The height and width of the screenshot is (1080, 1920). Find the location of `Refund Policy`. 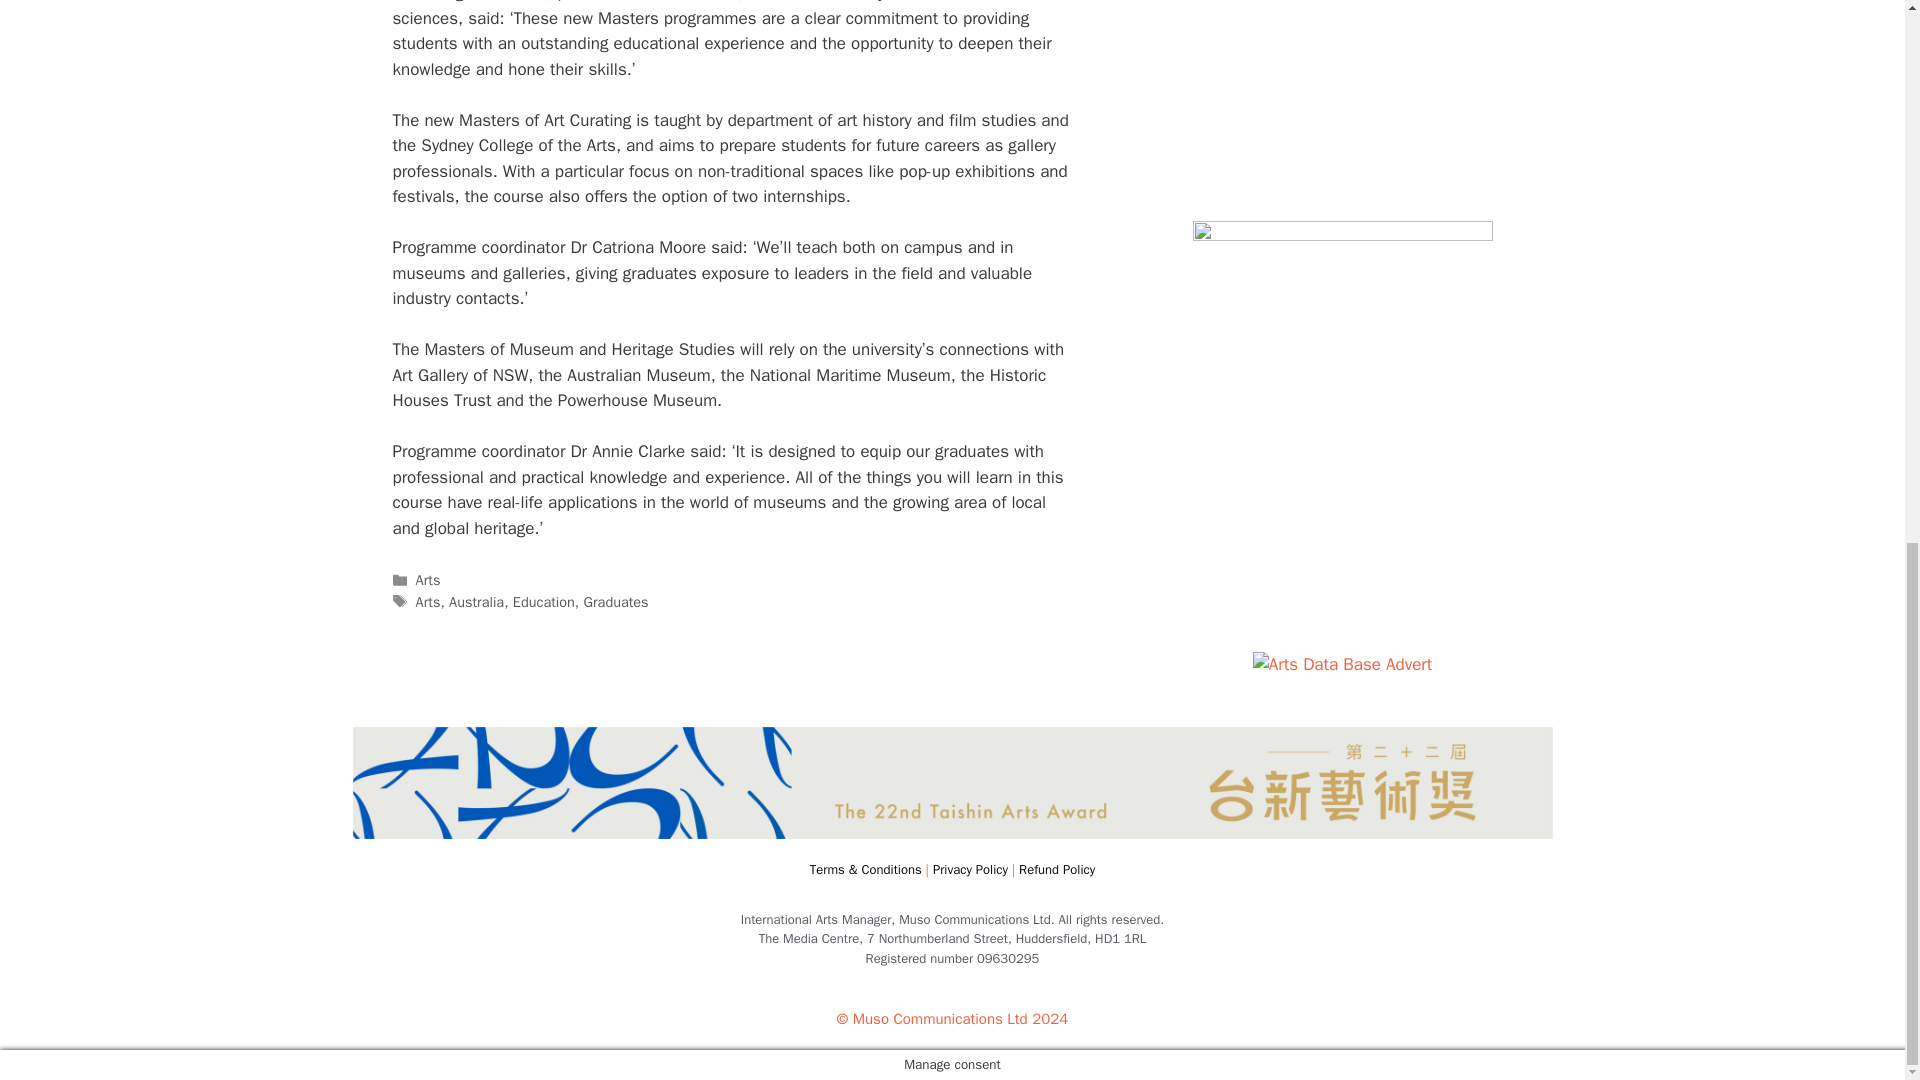

Refund Policy is located at coordinates (1056, 869).